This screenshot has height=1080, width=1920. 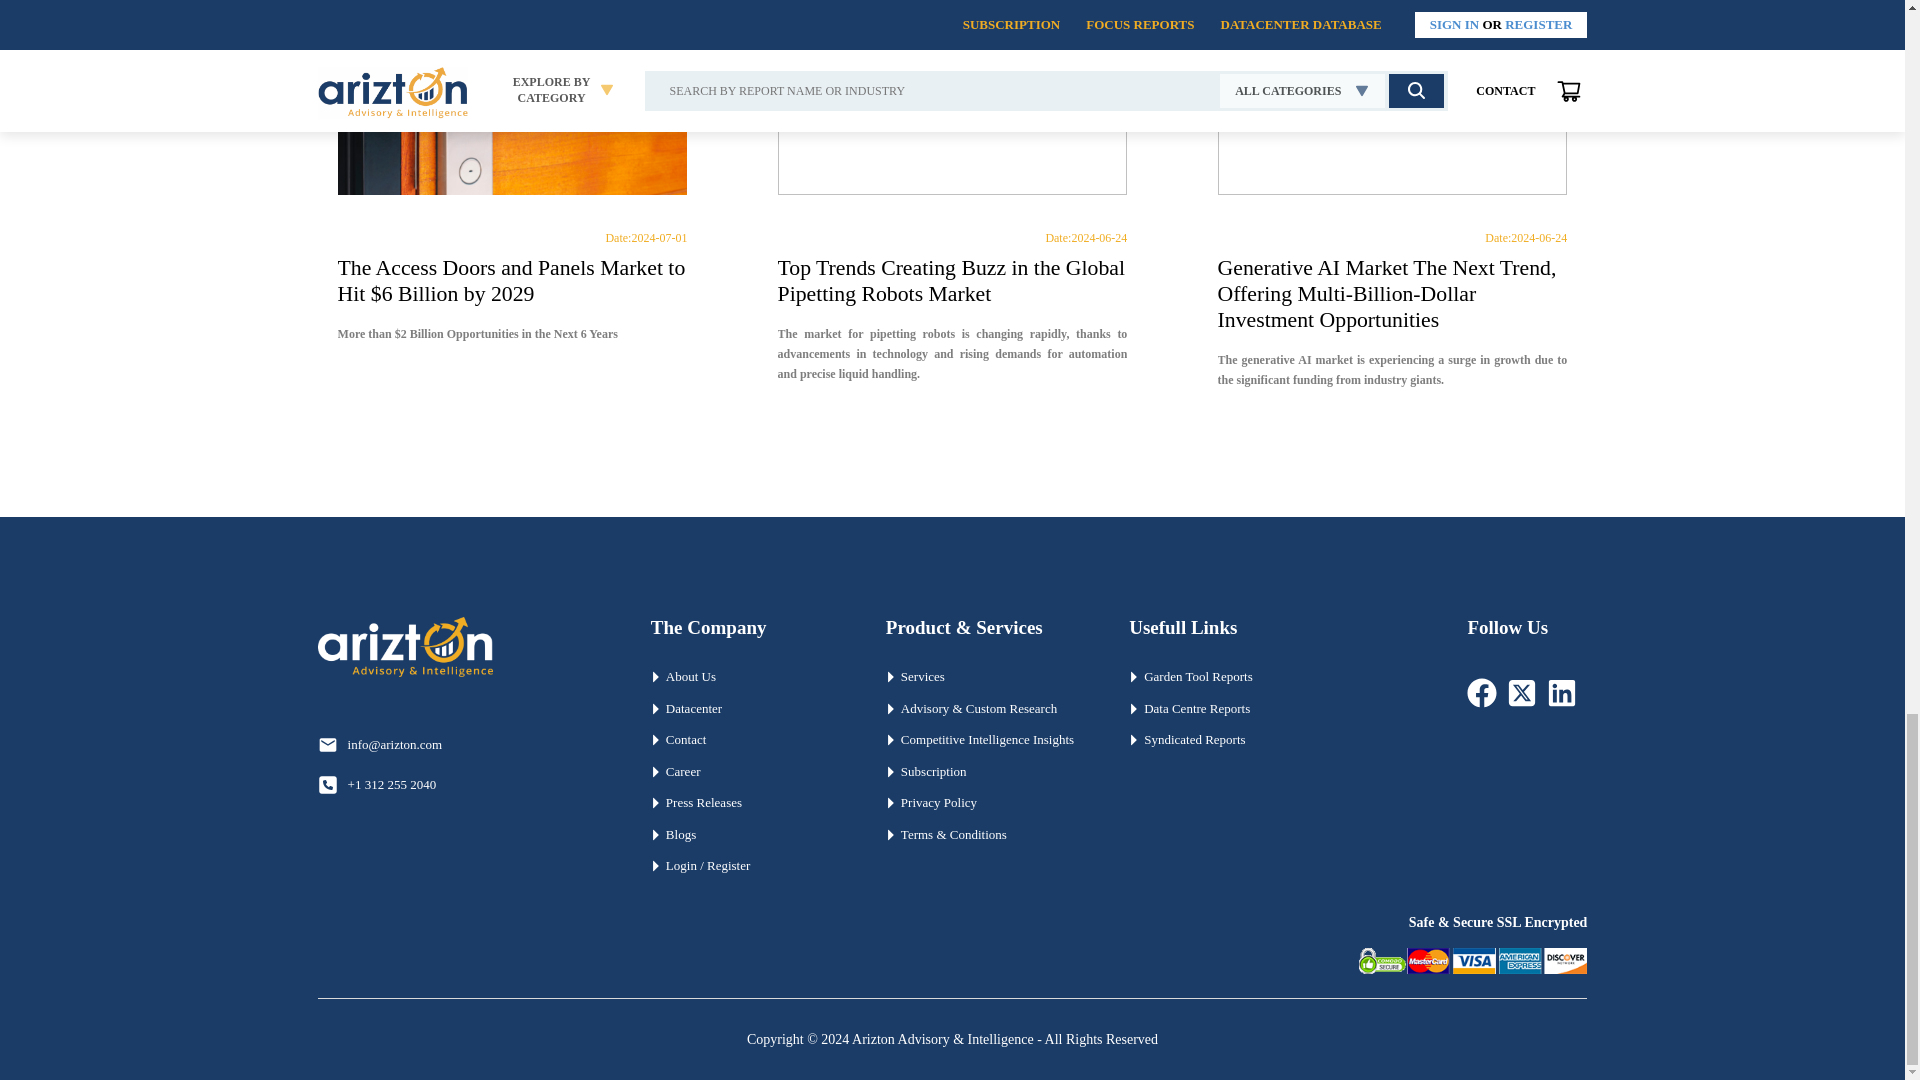 I want to click on Career, so click(x=748, y=772).